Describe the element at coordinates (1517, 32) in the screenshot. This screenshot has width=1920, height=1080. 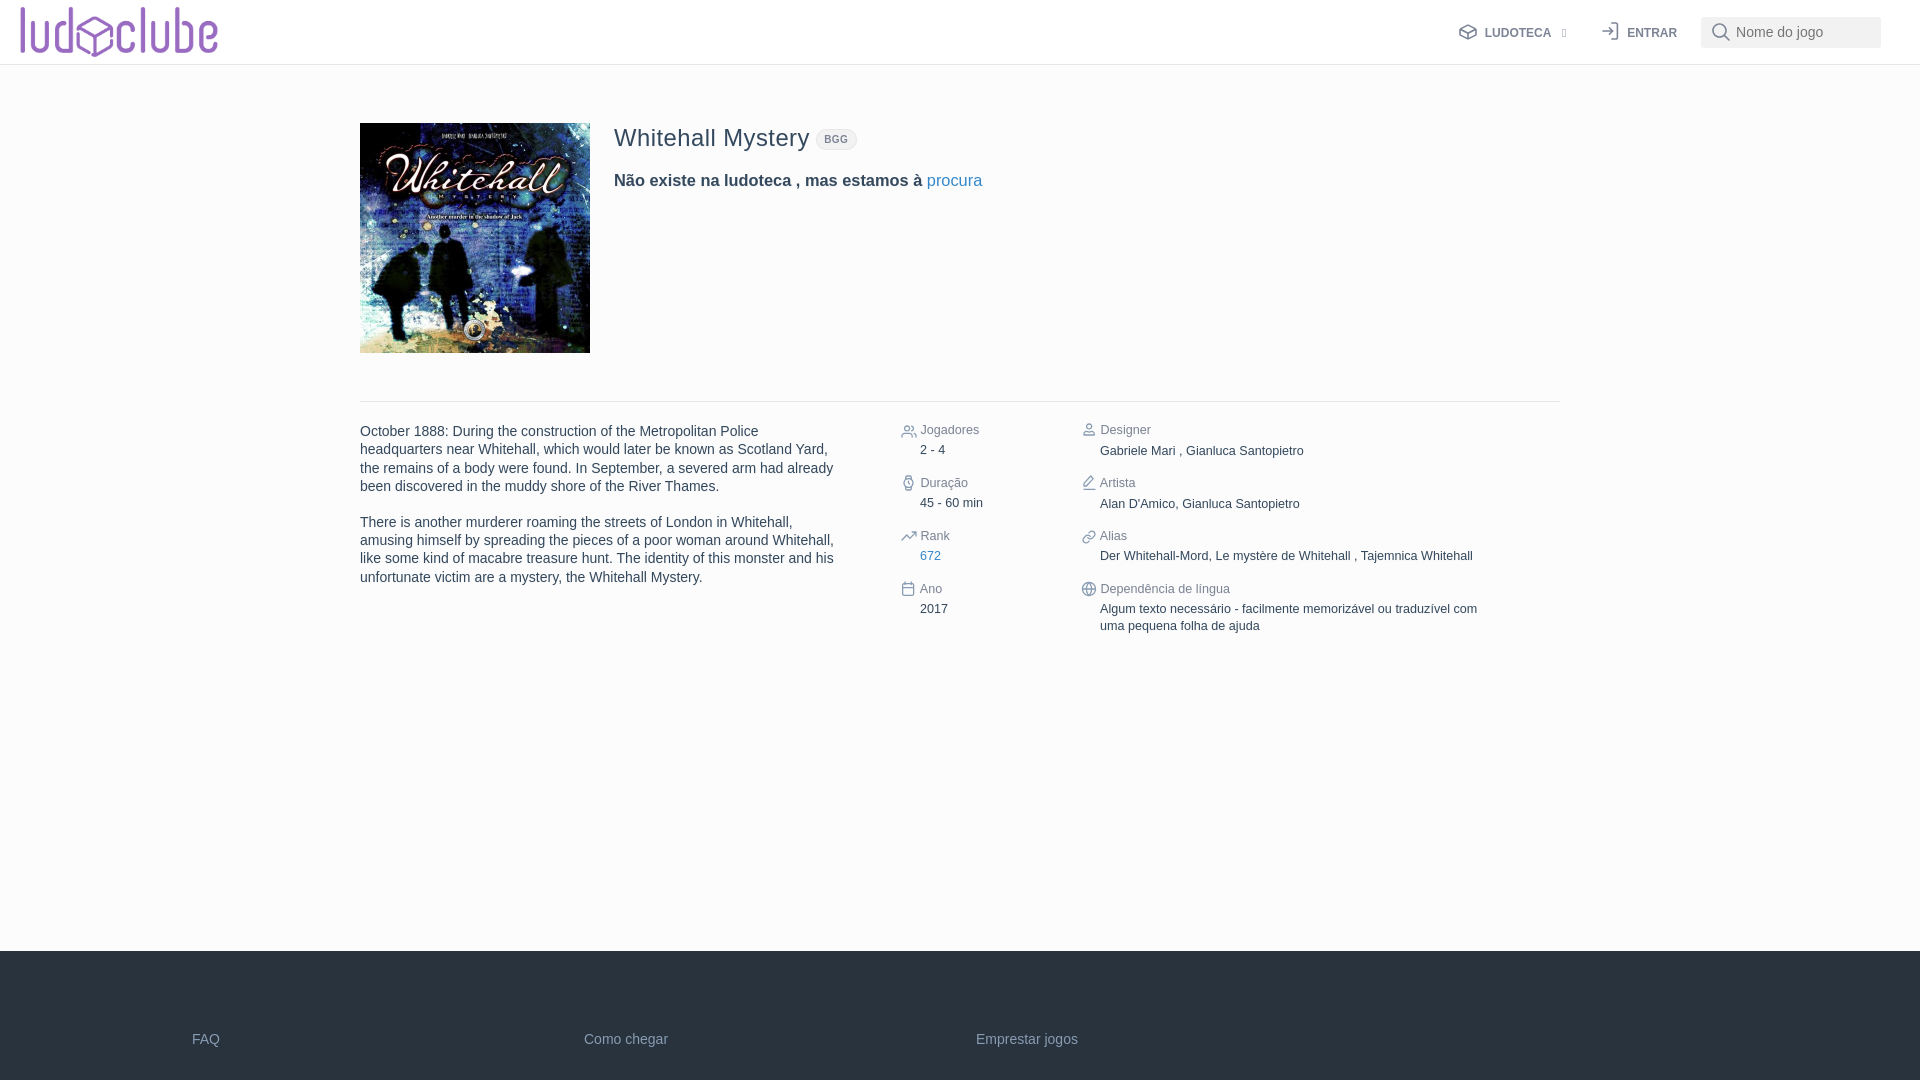
I see `LUDOTECA` at that location.